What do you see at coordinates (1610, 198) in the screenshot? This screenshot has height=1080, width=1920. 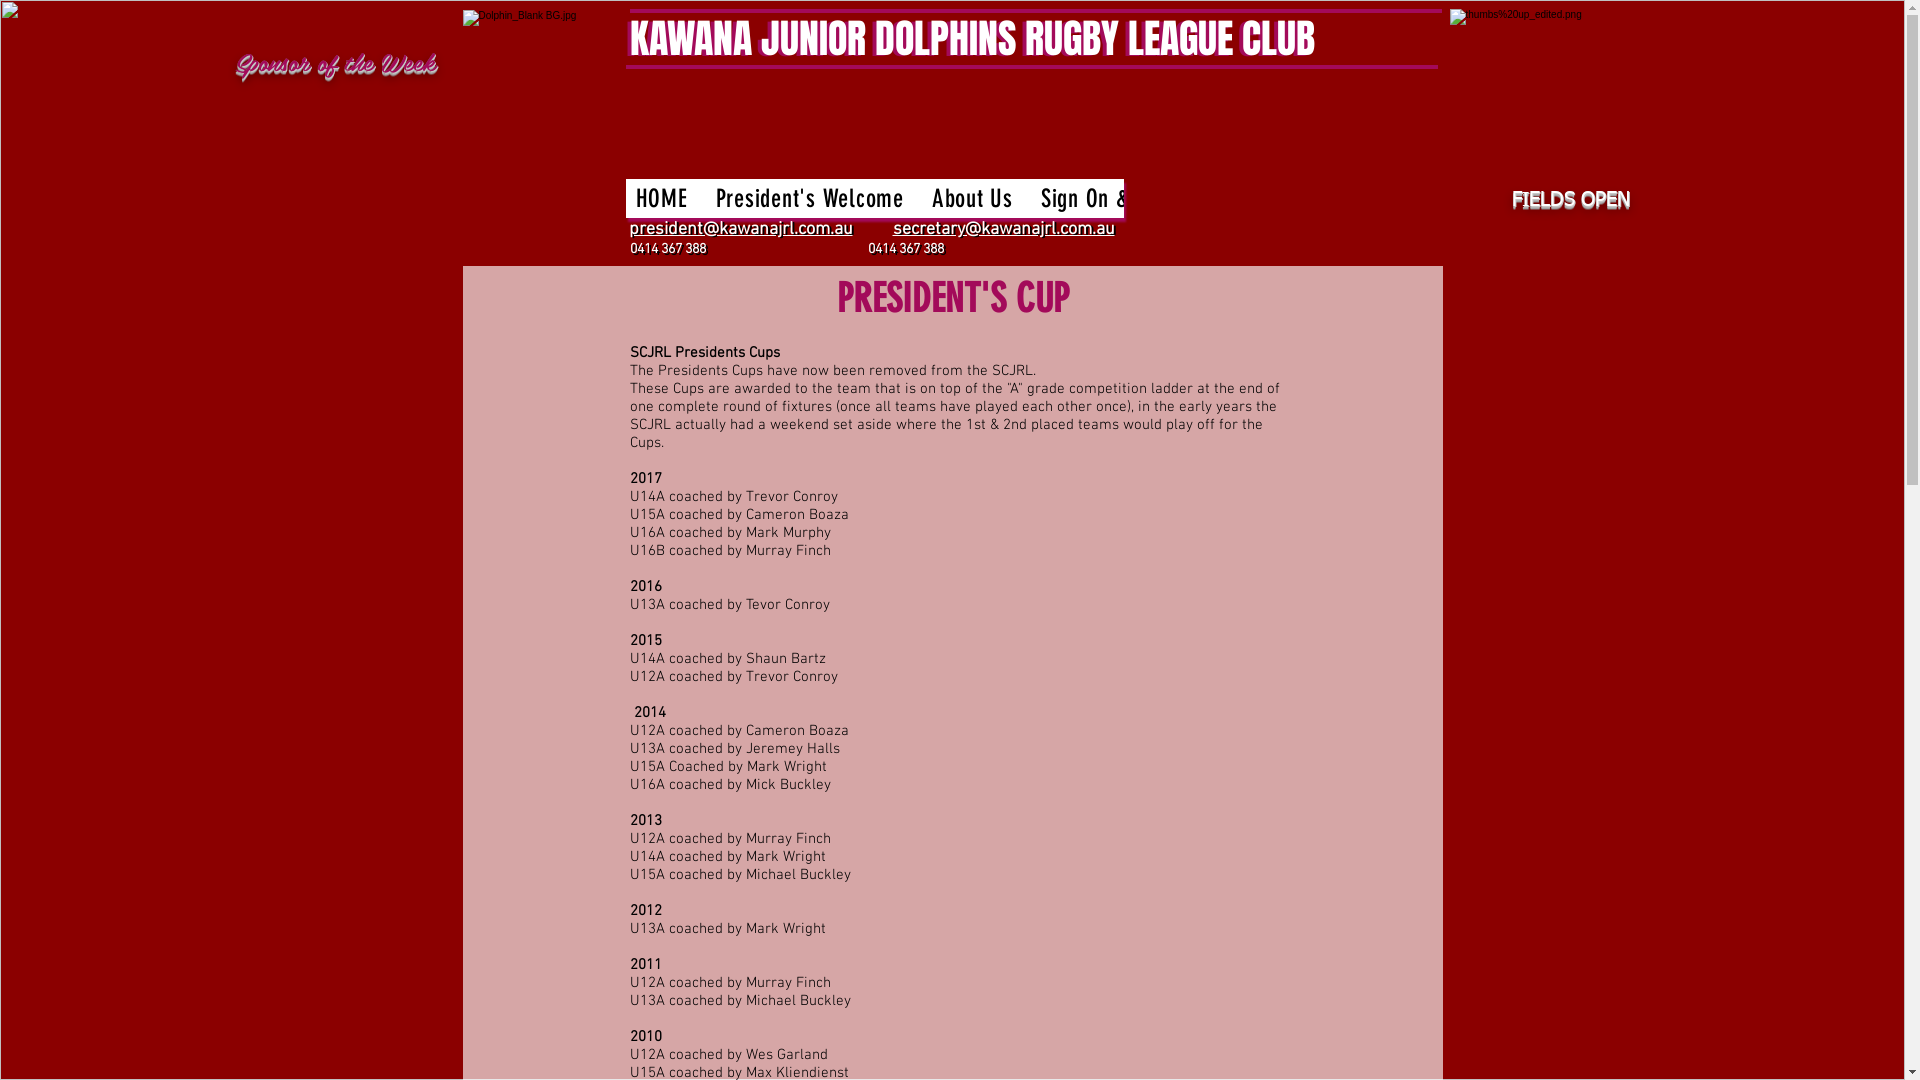 I see `SHOP` at bounding box center [1610, 198].